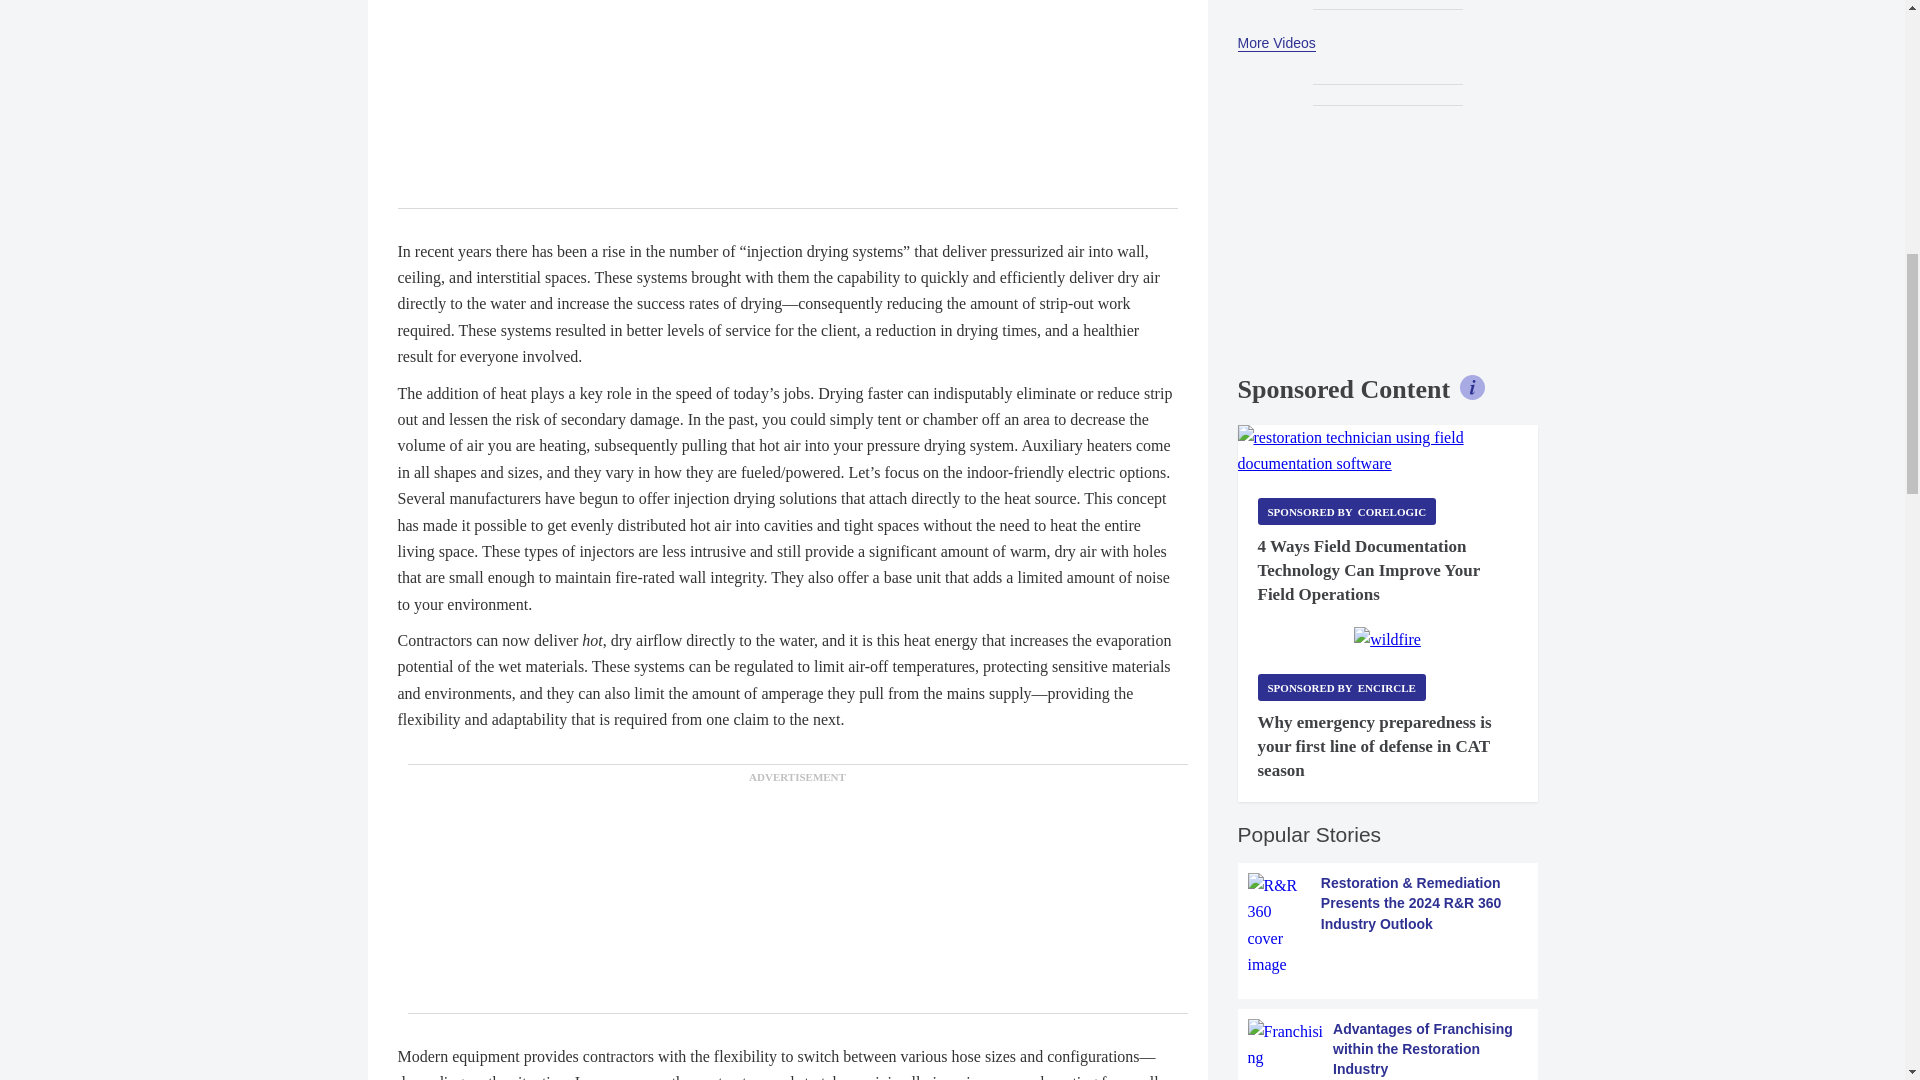 This screenshot has height=1080, width=1920. Describe the element at coordinates (1342, 686) in the screenshot. I see `Sponsored by Encircle` at that location.